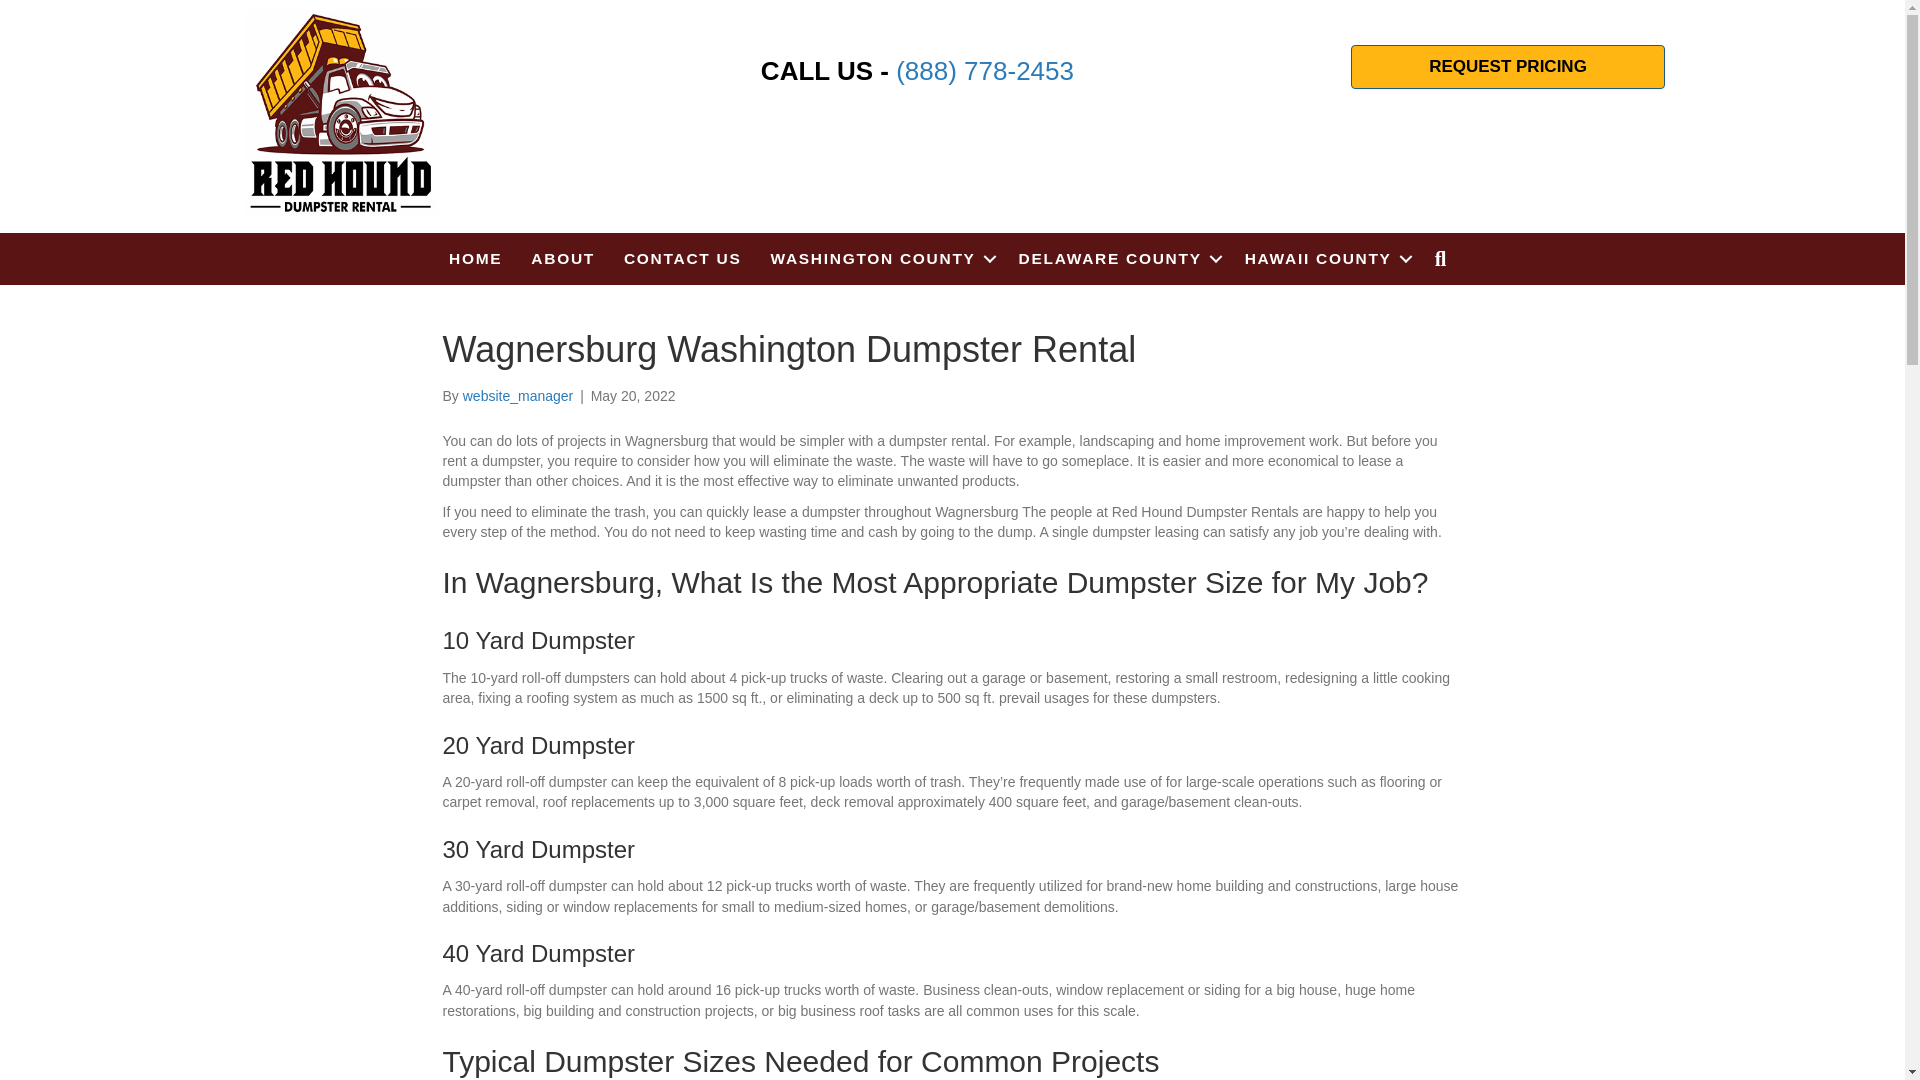  Describe the element at coordinates (682, 259) in the screenshot. I see `CONTACT US` at that location.